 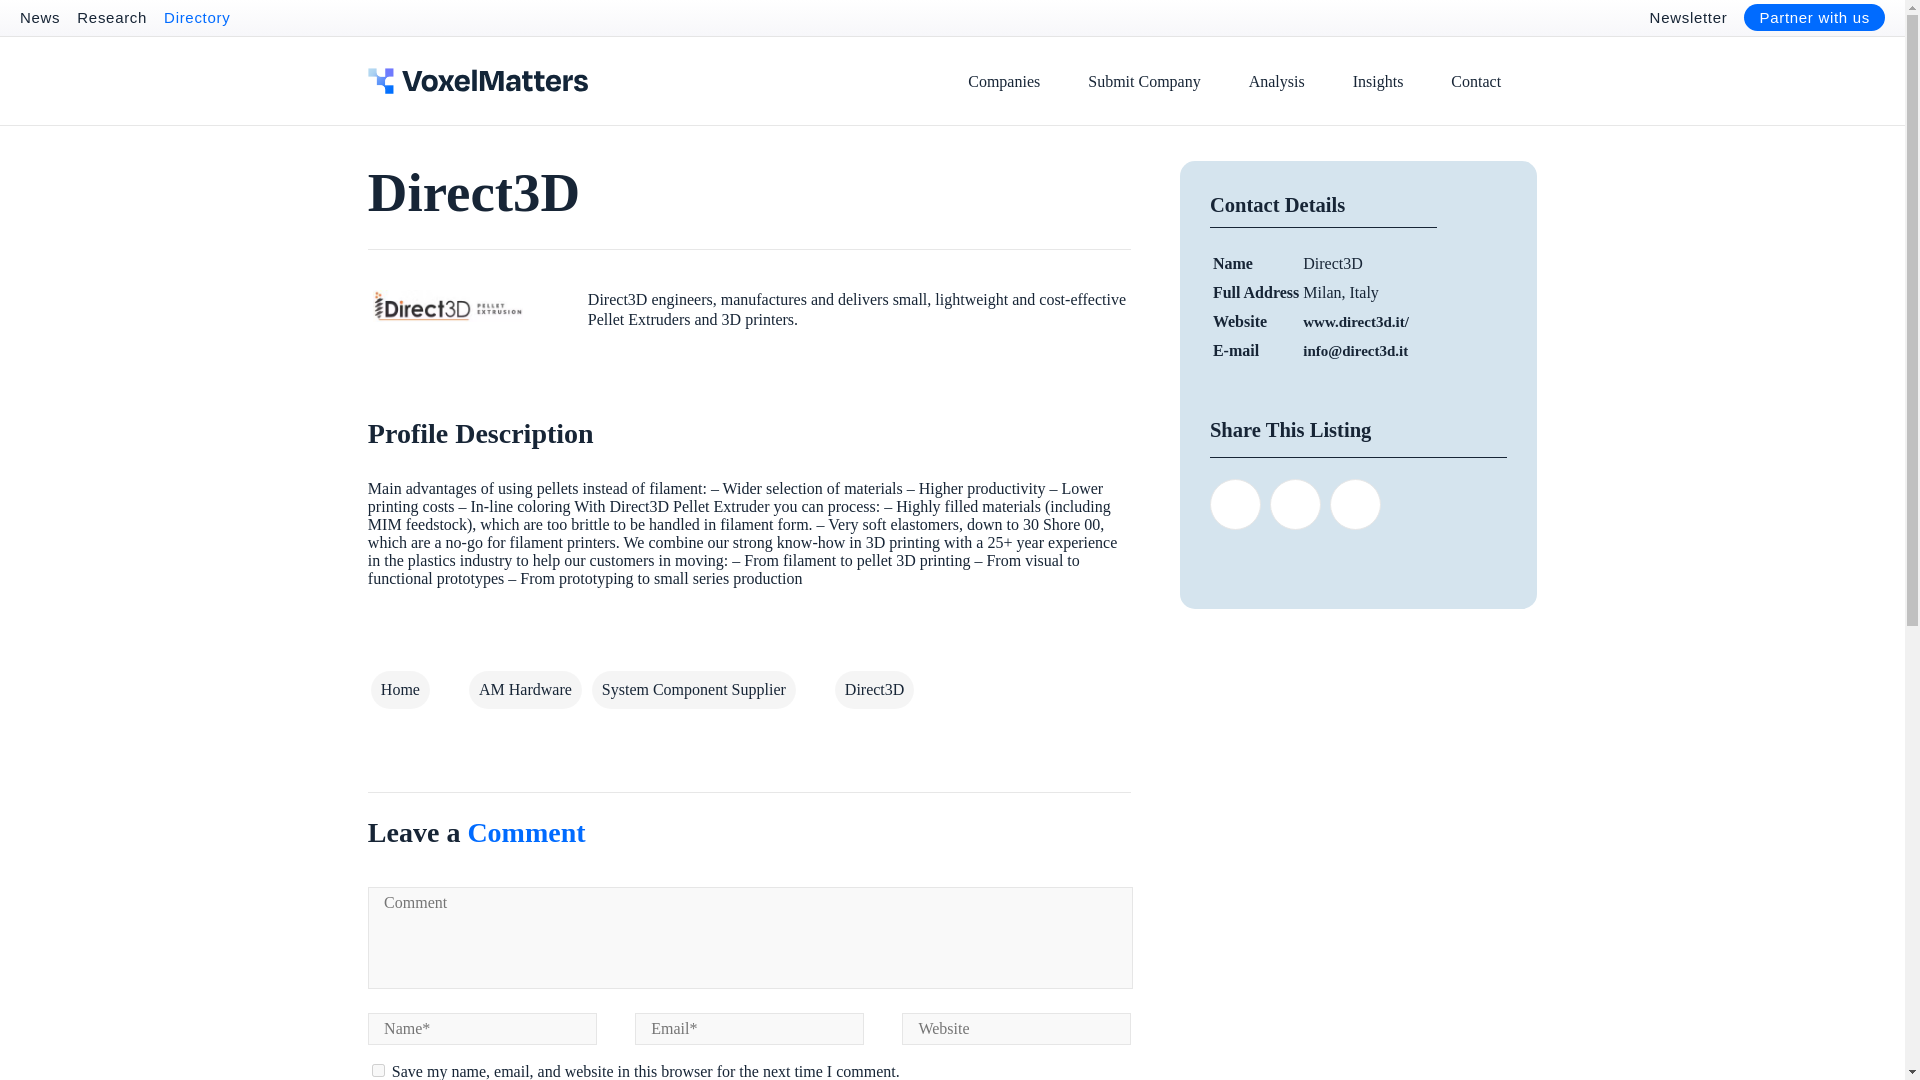 What do you see at coordinates (524, 689) in the screenshot?
I see `AM Hardware` at bounding box center [524, 689].